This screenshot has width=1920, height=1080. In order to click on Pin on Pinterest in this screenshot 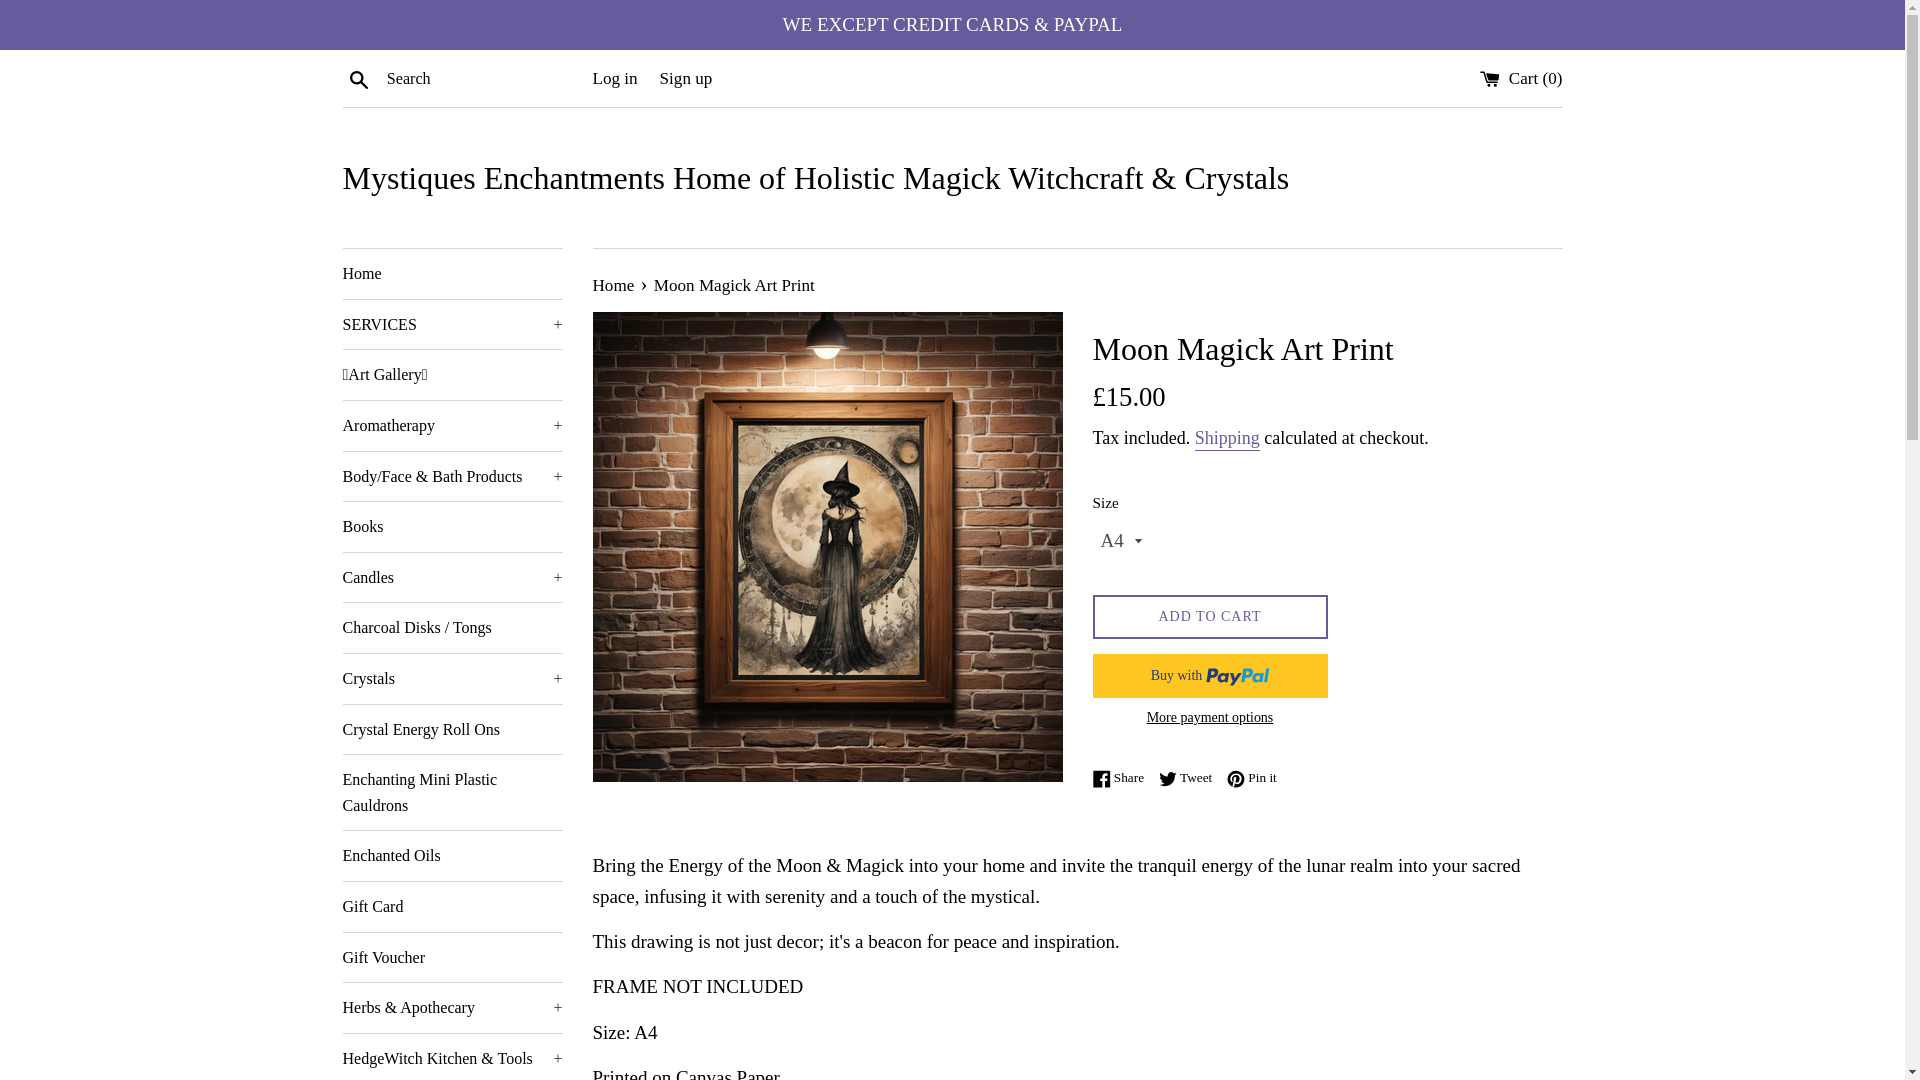, I will do `click(1251, 777)`.